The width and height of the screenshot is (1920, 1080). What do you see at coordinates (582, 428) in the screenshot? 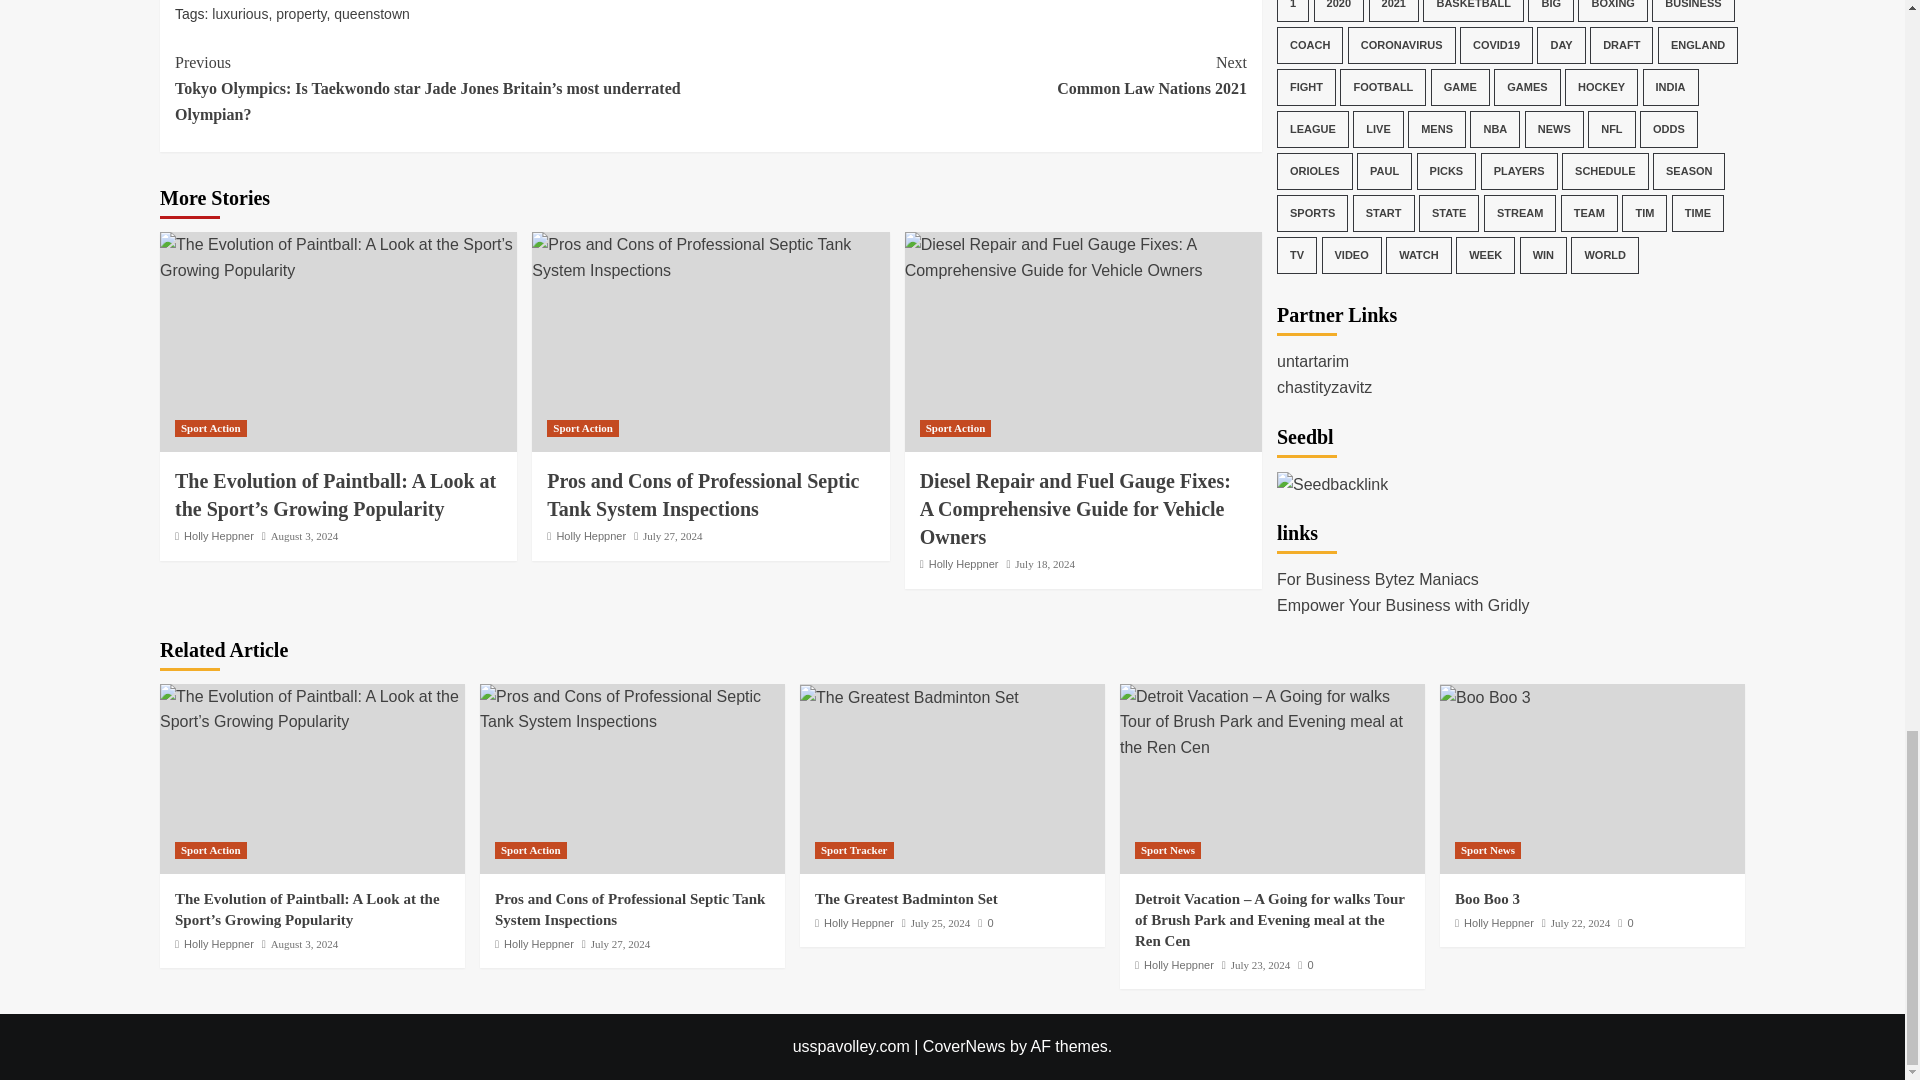
I see `Sport Action` at bounding box center [582, 428].